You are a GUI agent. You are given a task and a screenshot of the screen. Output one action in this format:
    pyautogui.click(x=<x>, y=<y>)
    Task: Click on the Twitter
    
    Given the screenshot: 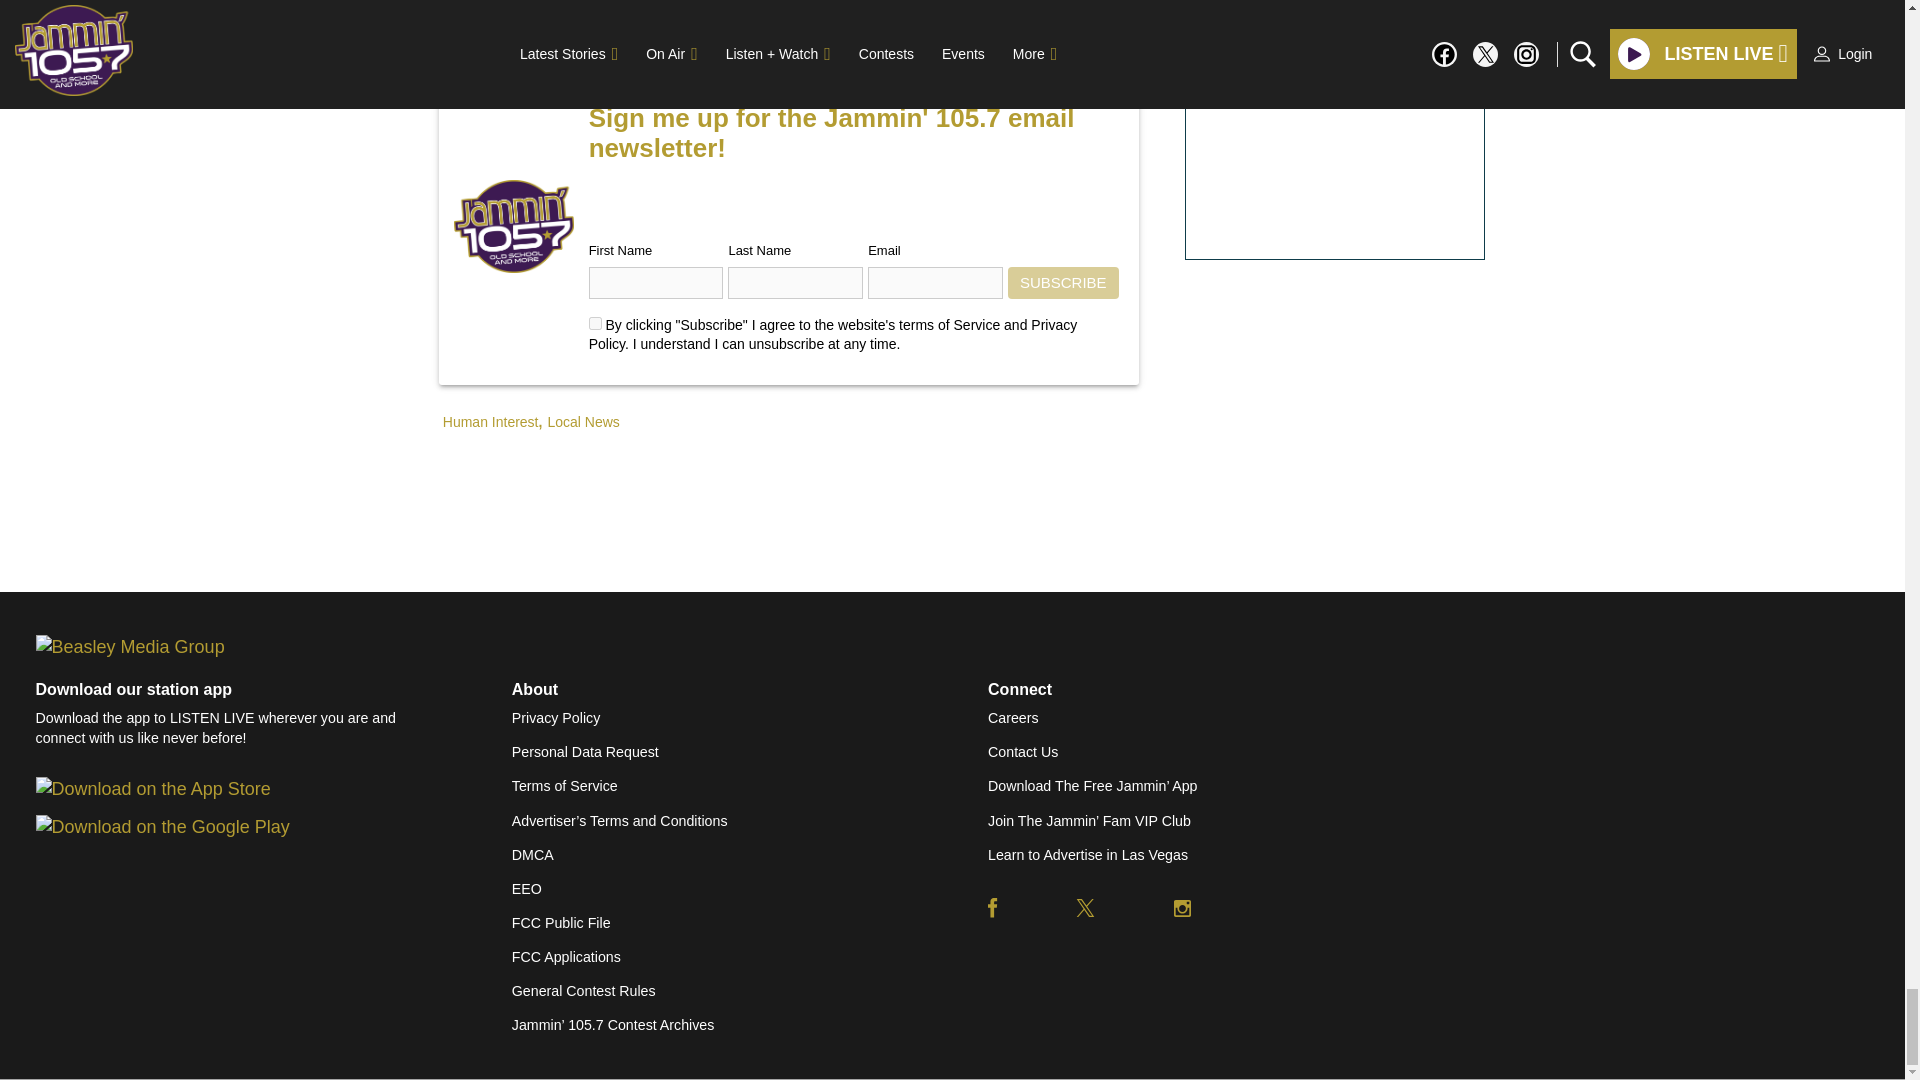 What is the action you would take?
    pyautogui.click(x=1086, y=907)
    